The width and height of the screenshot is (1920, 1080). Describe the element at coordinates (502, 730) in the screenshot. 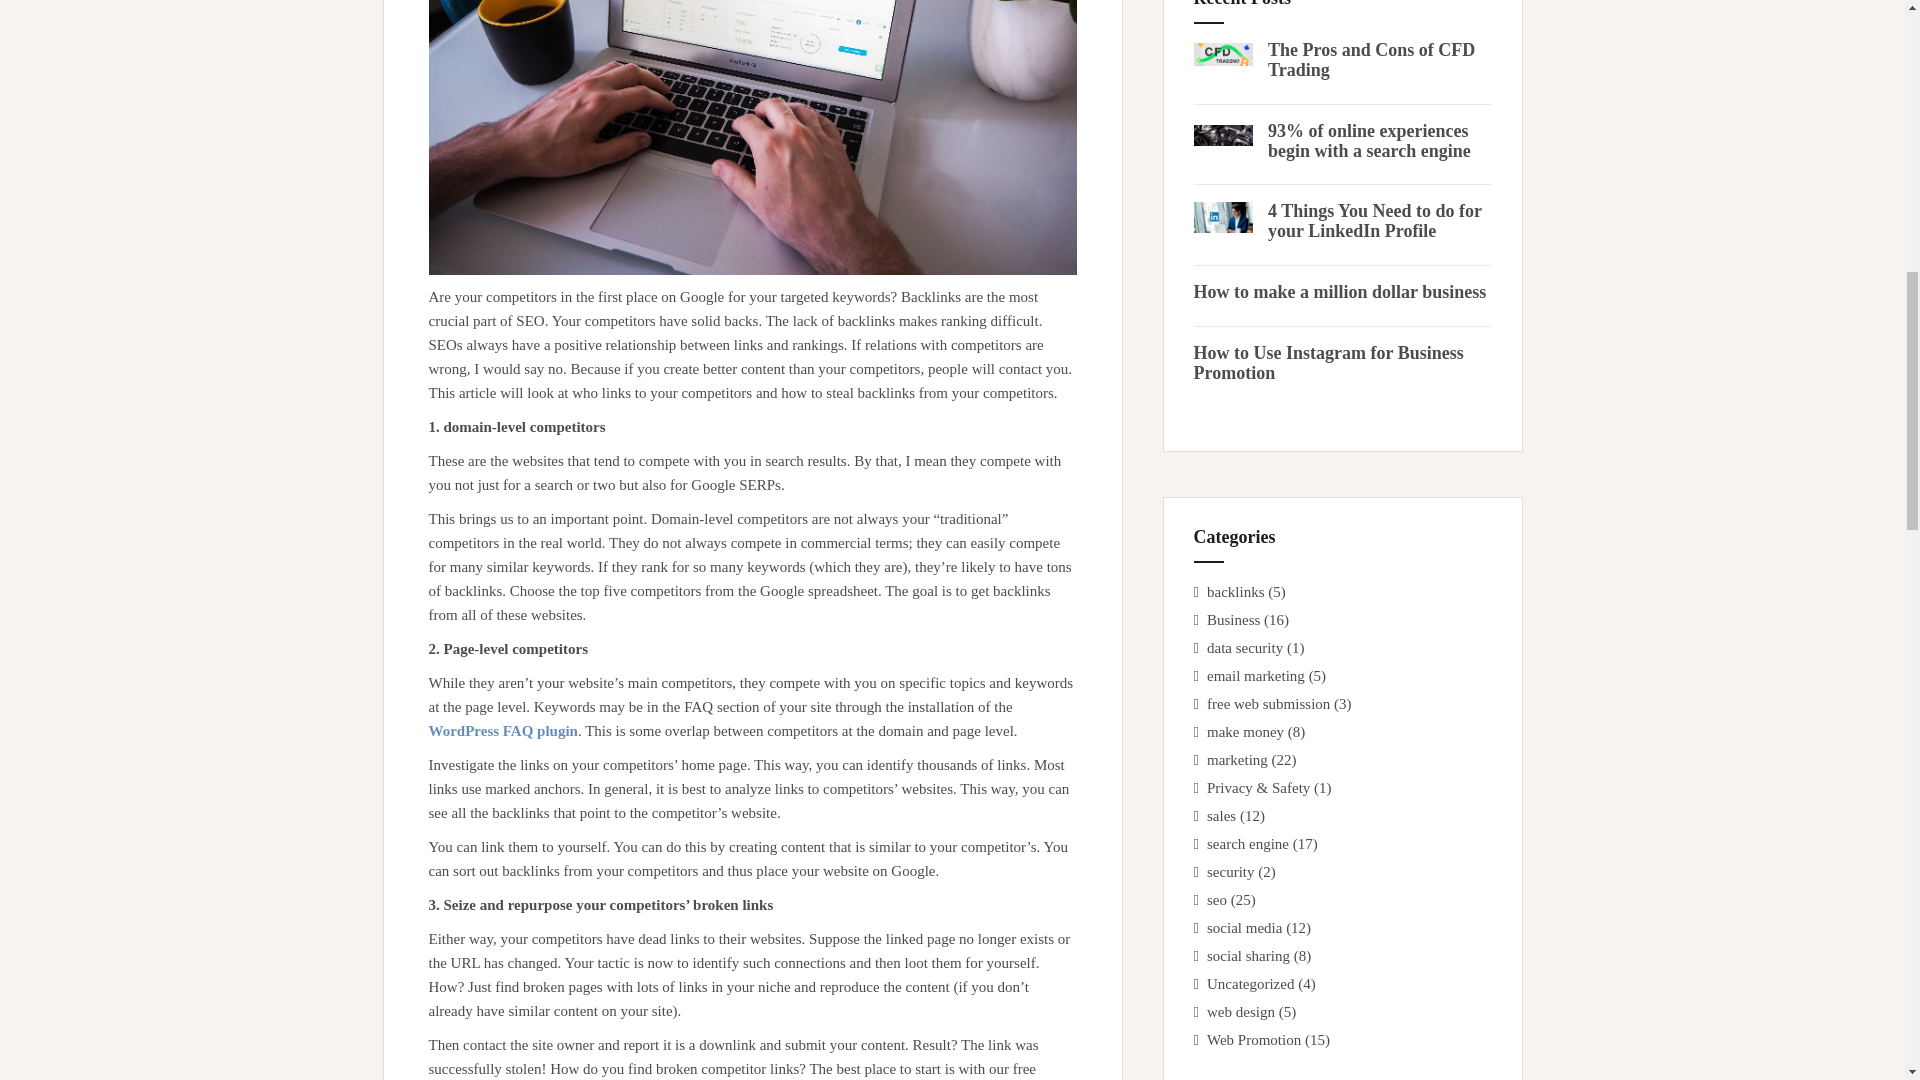

I see `WordPress FAQ plugin` at that location.